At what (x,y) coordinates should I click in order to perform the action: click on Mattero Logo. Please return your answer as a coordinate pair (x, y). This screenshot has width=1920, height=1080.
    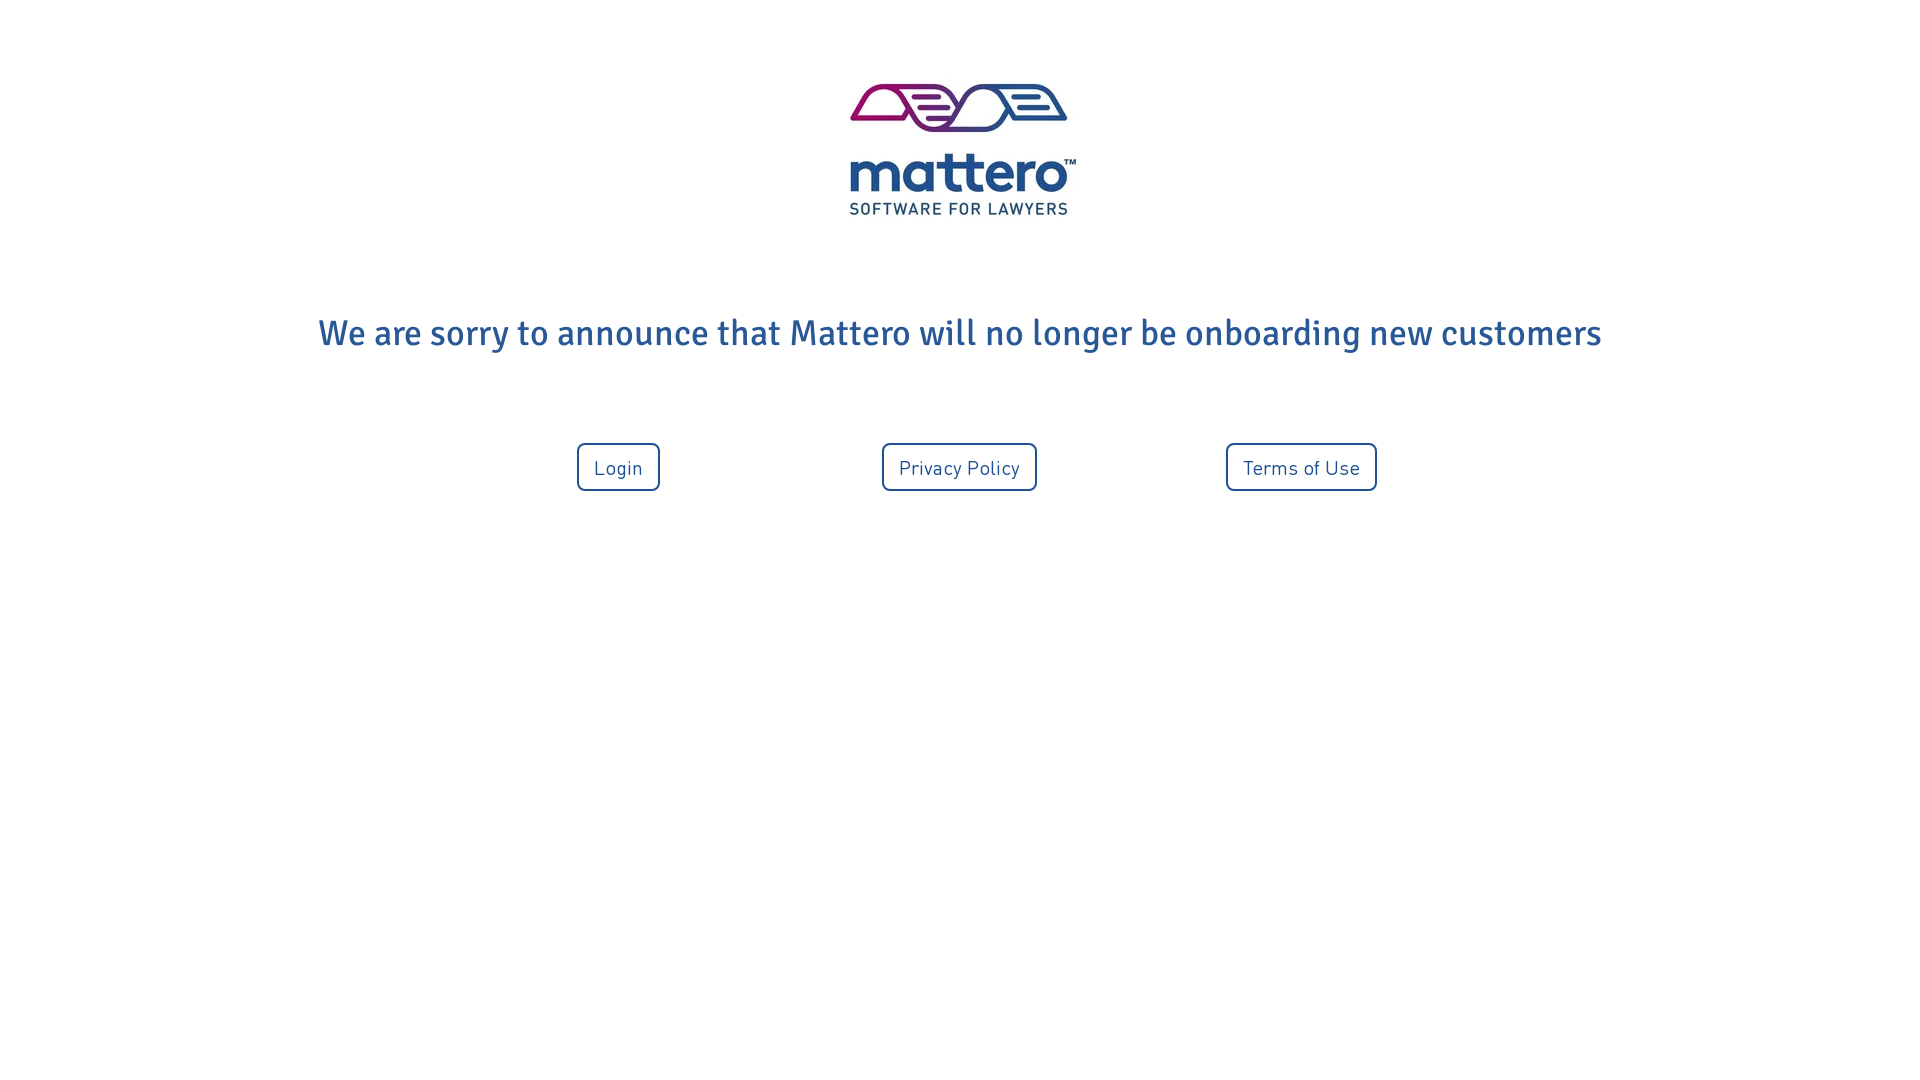
    Looking at the image, I should click on (960, 150).